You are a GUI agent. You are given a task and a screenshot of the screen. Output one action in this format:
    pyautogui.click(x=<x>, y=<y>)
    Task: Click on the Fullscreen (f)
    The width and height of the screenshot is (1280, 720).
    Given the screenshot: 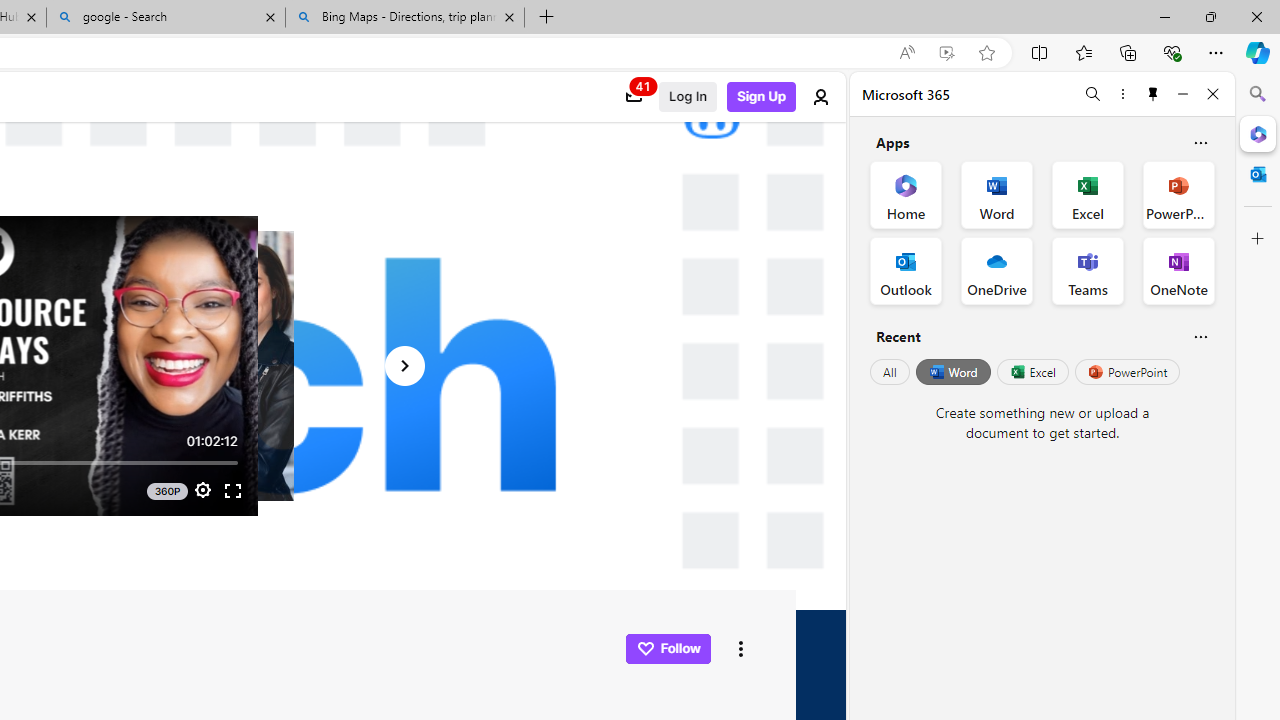 What is the action you would take?
    pyautogui.click(x=232, y=490)
    